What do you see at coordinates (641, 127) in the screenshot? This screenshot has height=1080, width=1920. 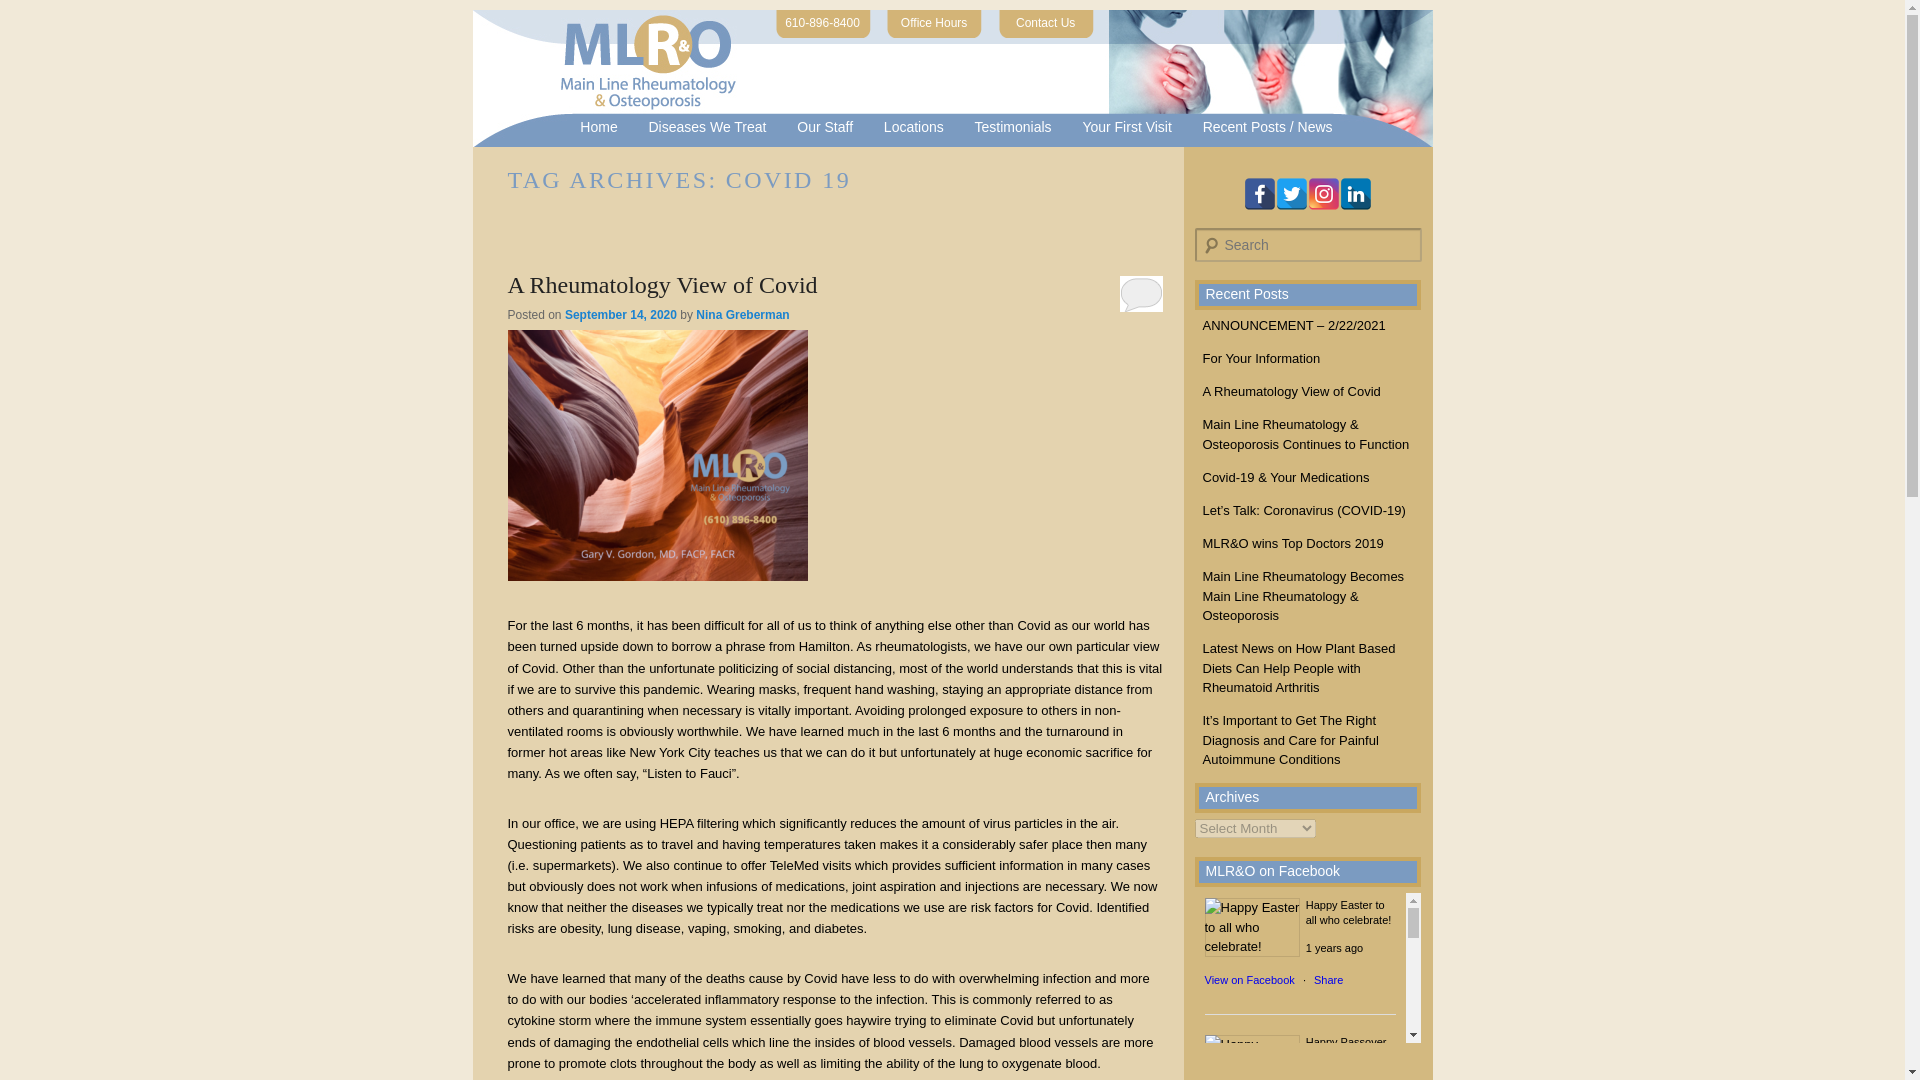 I see `Skip to secondary content` at bounding box center [641, 127].